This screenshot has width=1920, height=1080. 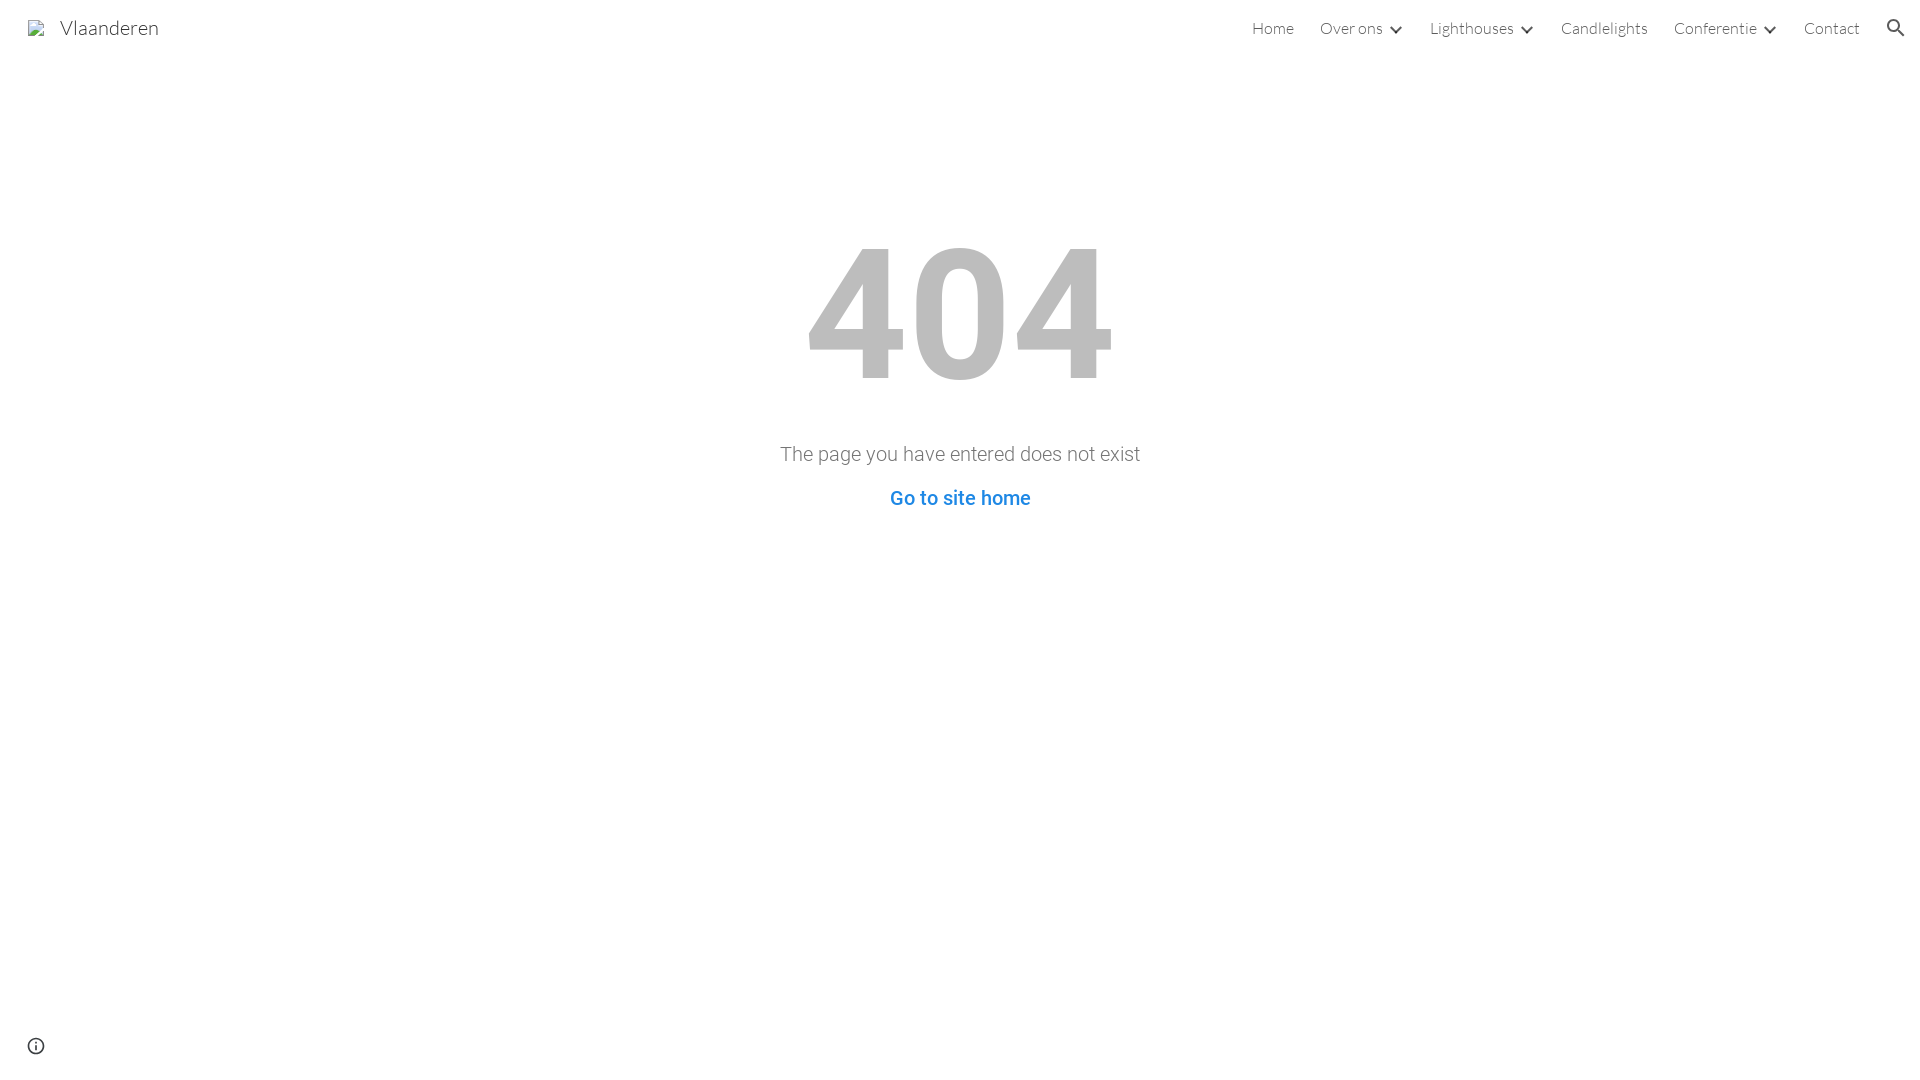 What do you see at coordinates (1716, 28) in the screenshot?
I see `Conferentie` at bounding box center [1716, 28].